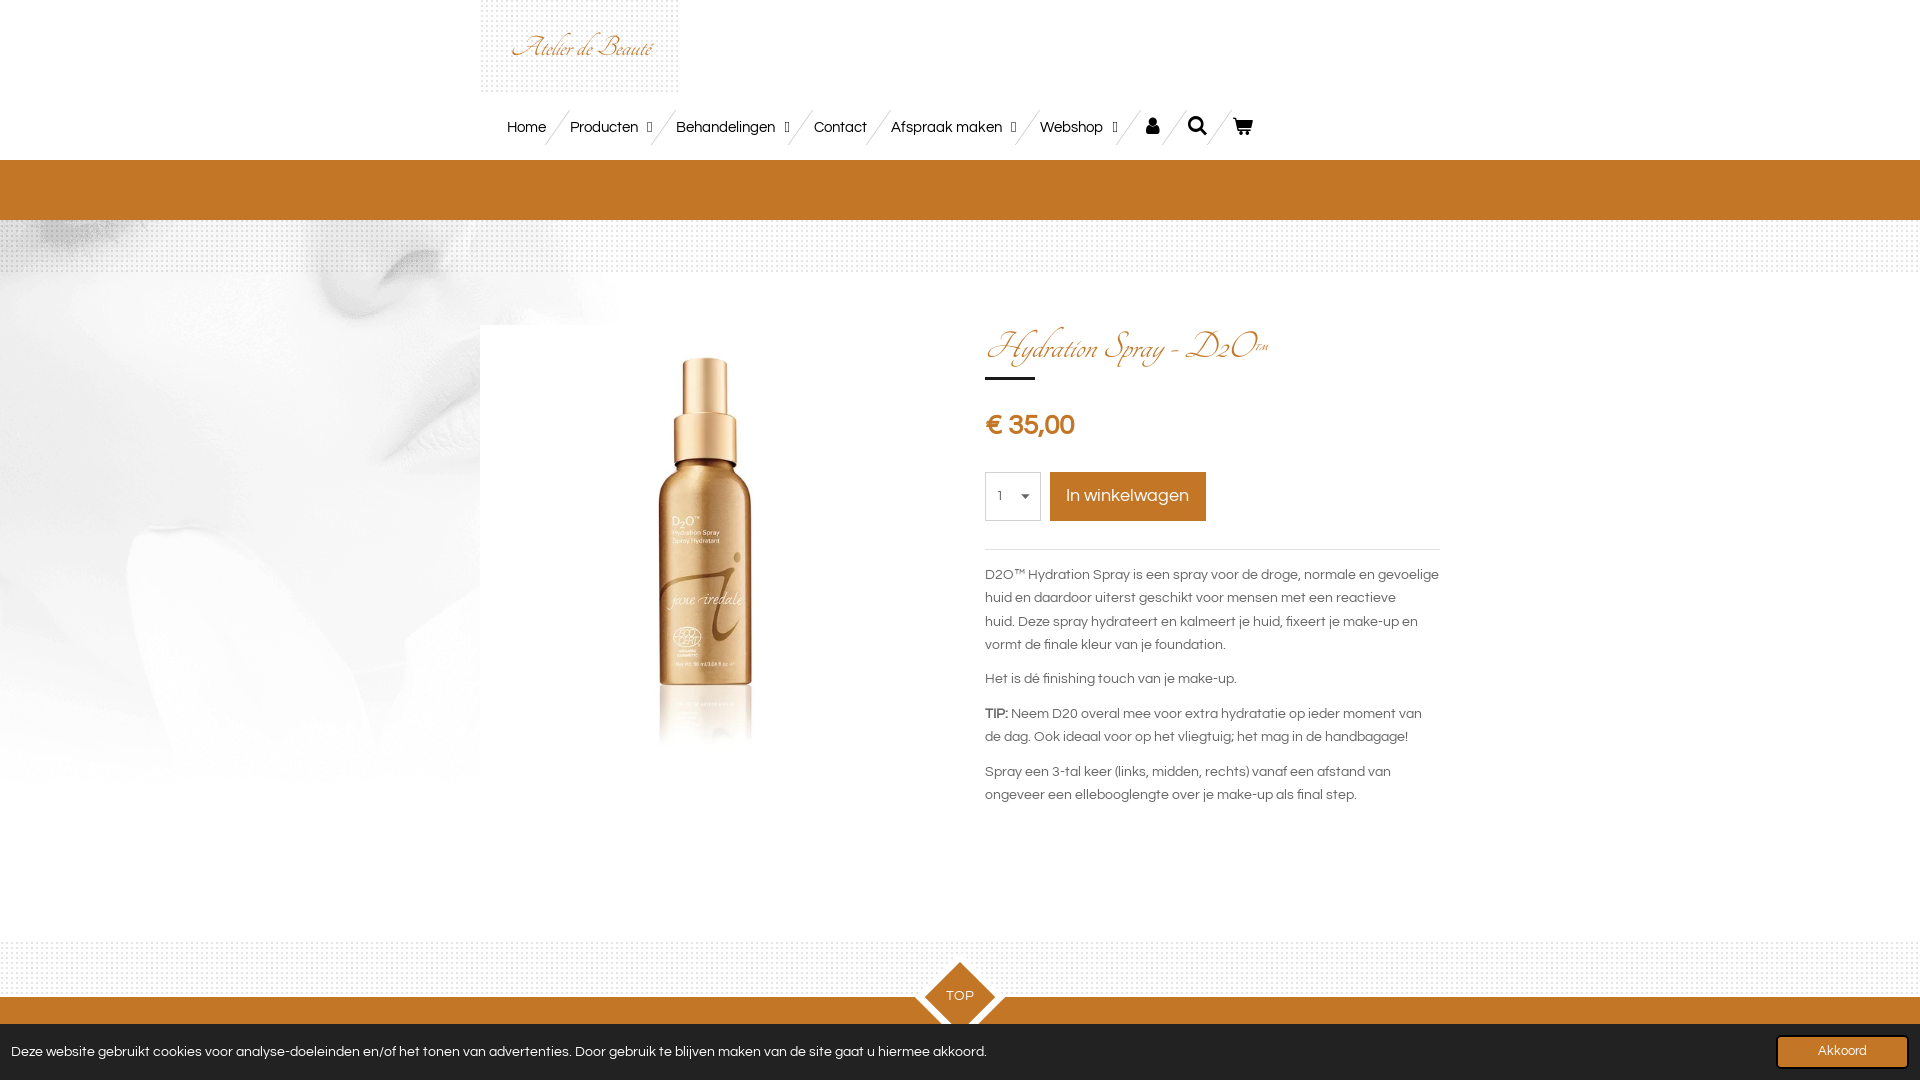 Image resolution: width=1920 pixels, height=1080 pixels. What do you see at coordinates (950, 986) in the screenshot?
I see `TOP` at bounding box center [950, 986].